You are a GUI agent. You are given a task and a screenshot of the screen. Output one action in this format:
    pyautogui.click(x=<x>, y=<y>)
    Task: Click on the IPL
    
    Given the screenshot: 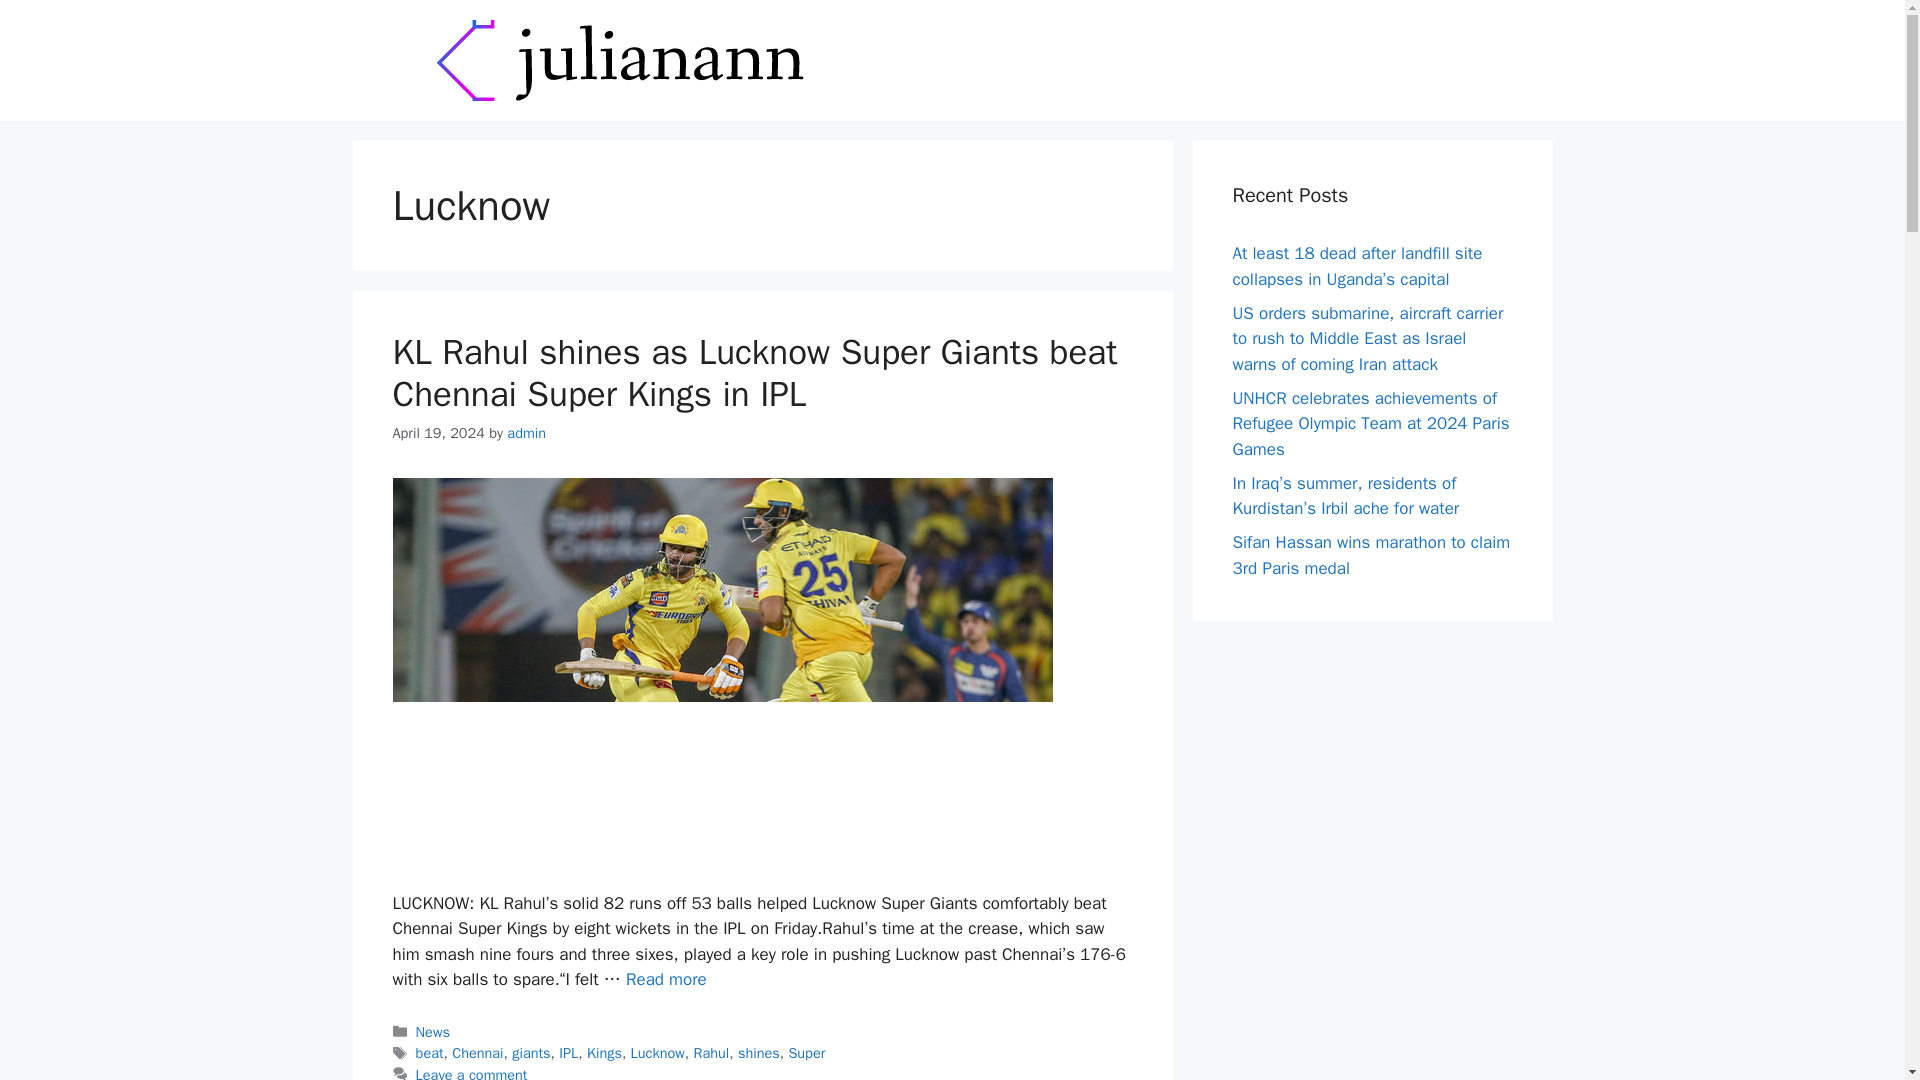 What is the action you would take?
    pyautogui.click(x=568, y=1052)
    